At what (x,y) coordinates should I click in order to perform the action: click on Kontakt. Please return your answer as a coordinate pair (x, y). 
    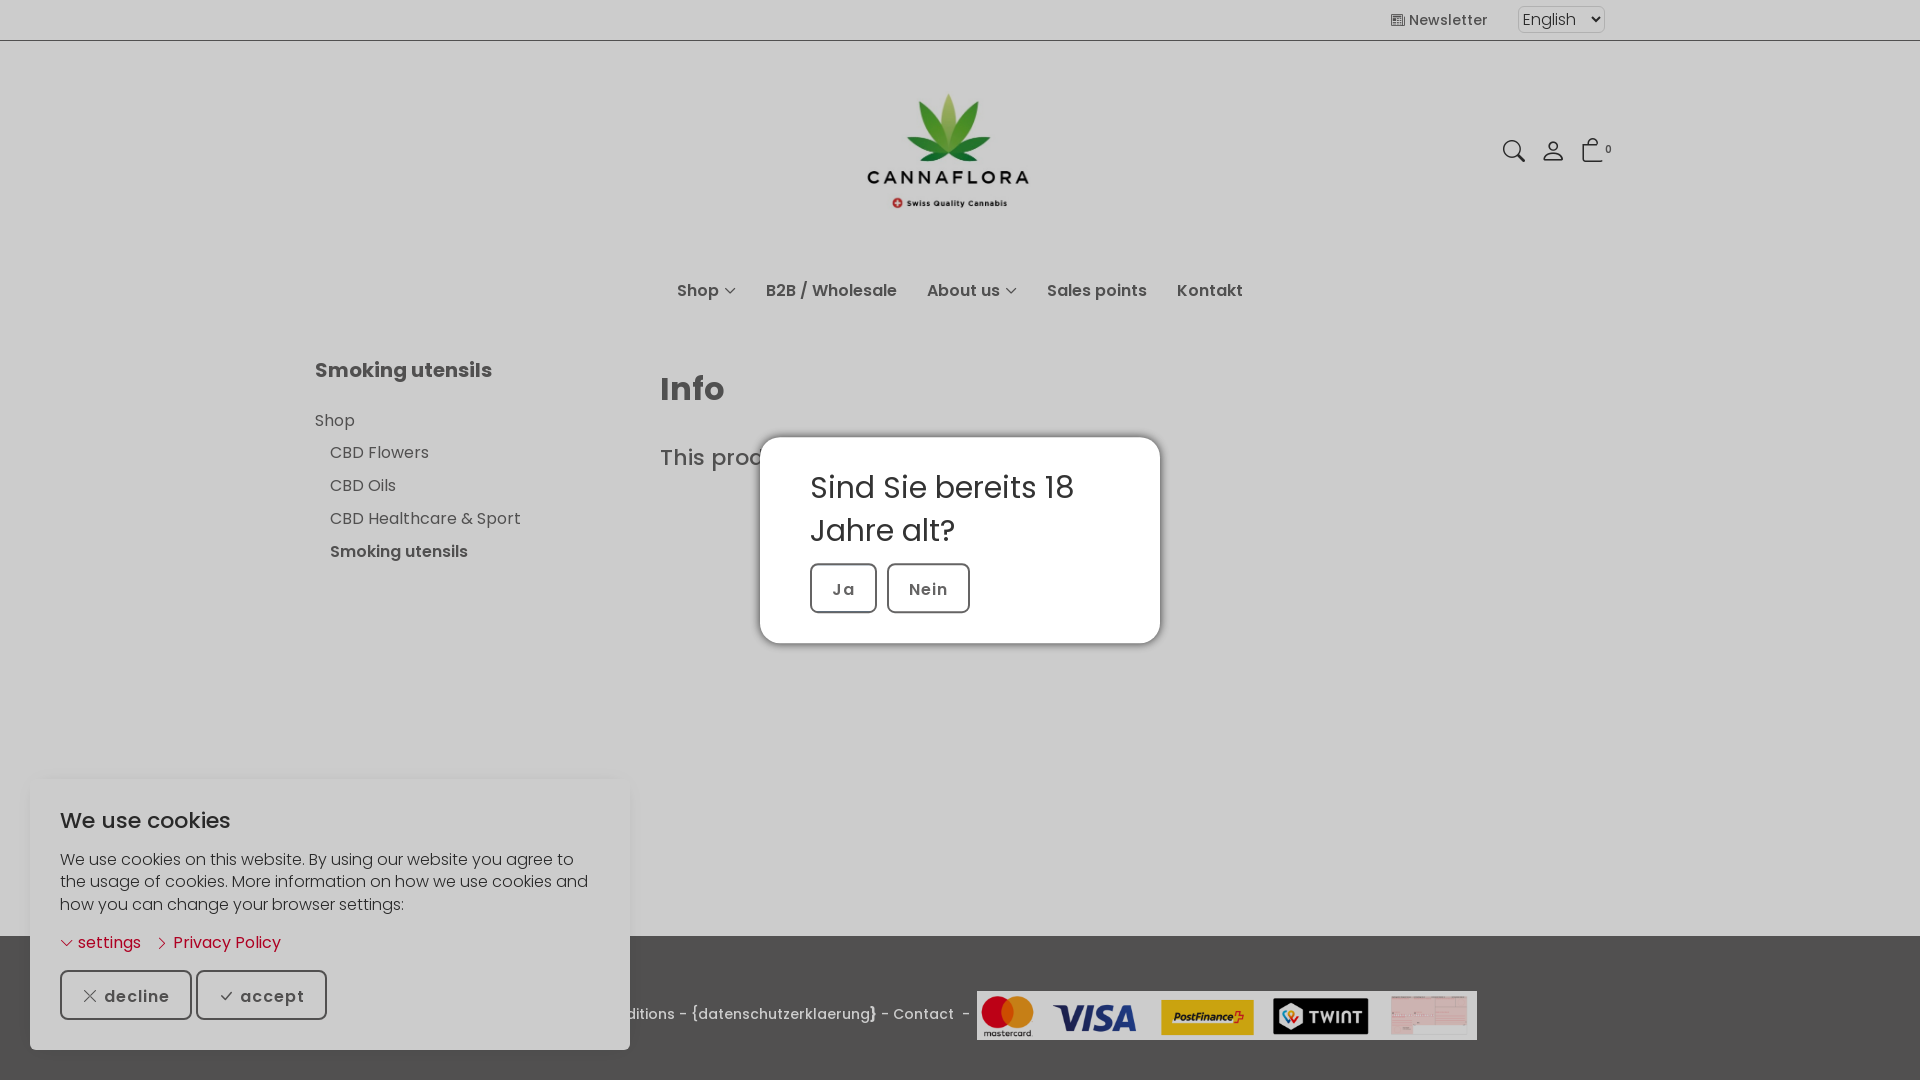
    Looking at the image, I should click on (1210, 291).